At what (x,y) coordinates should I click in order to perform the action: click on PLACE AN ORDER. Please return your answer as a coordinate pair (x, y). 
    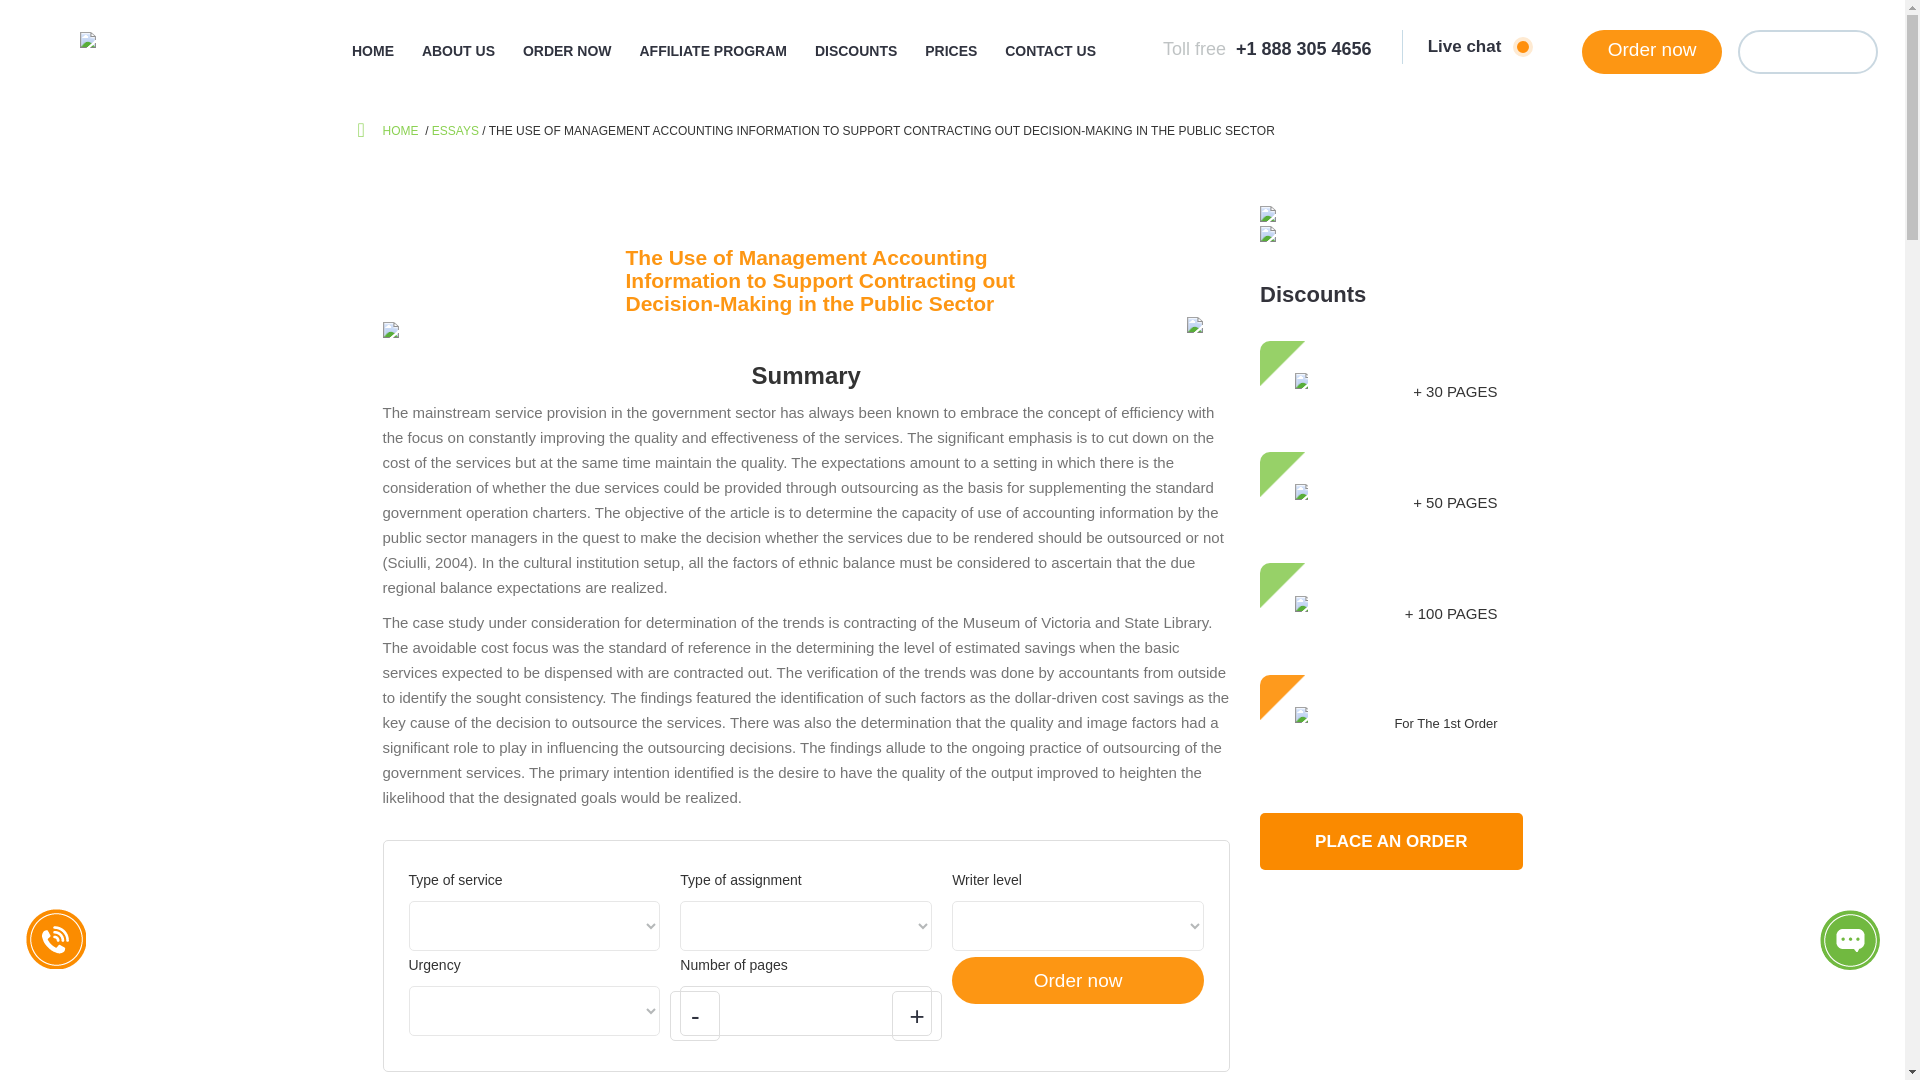
    Looking at the image, I should click on (1390, 842).